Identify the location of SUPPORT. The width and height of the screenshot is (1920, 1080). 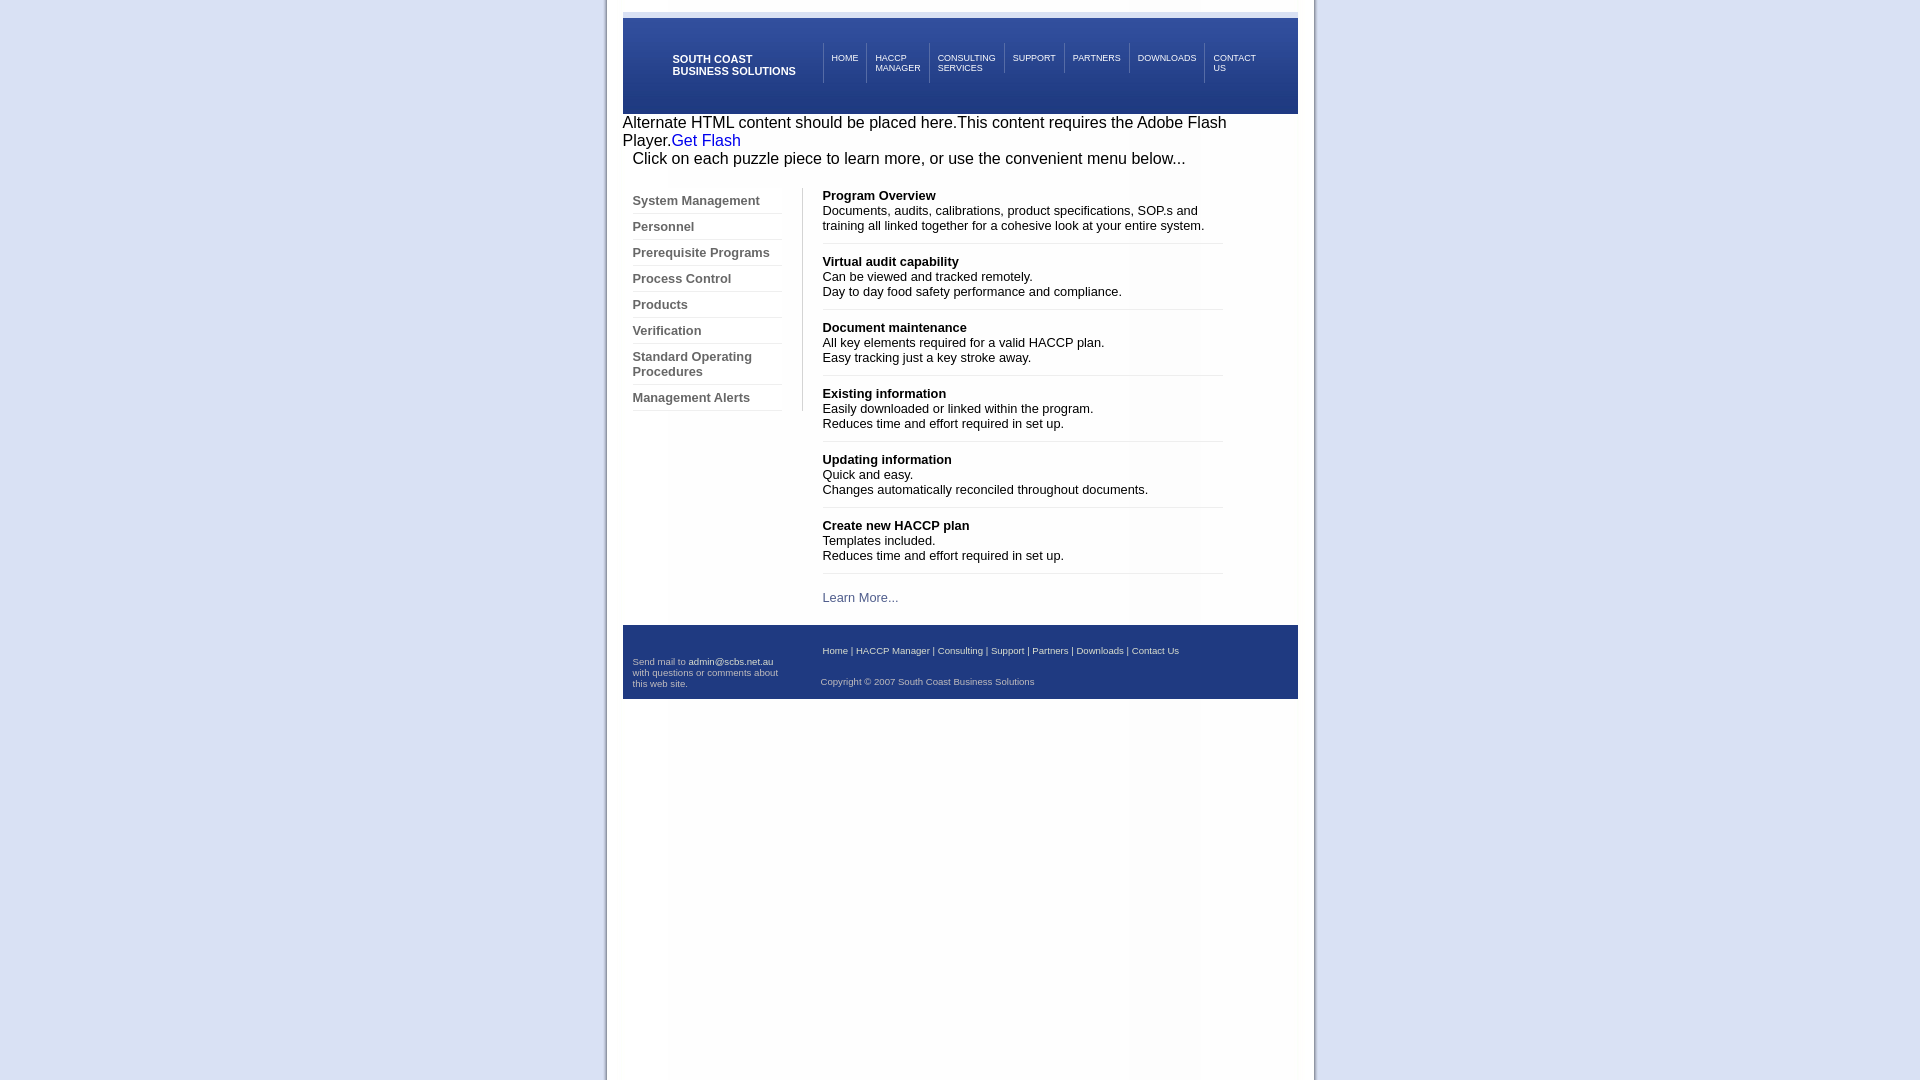
(1034, 58).